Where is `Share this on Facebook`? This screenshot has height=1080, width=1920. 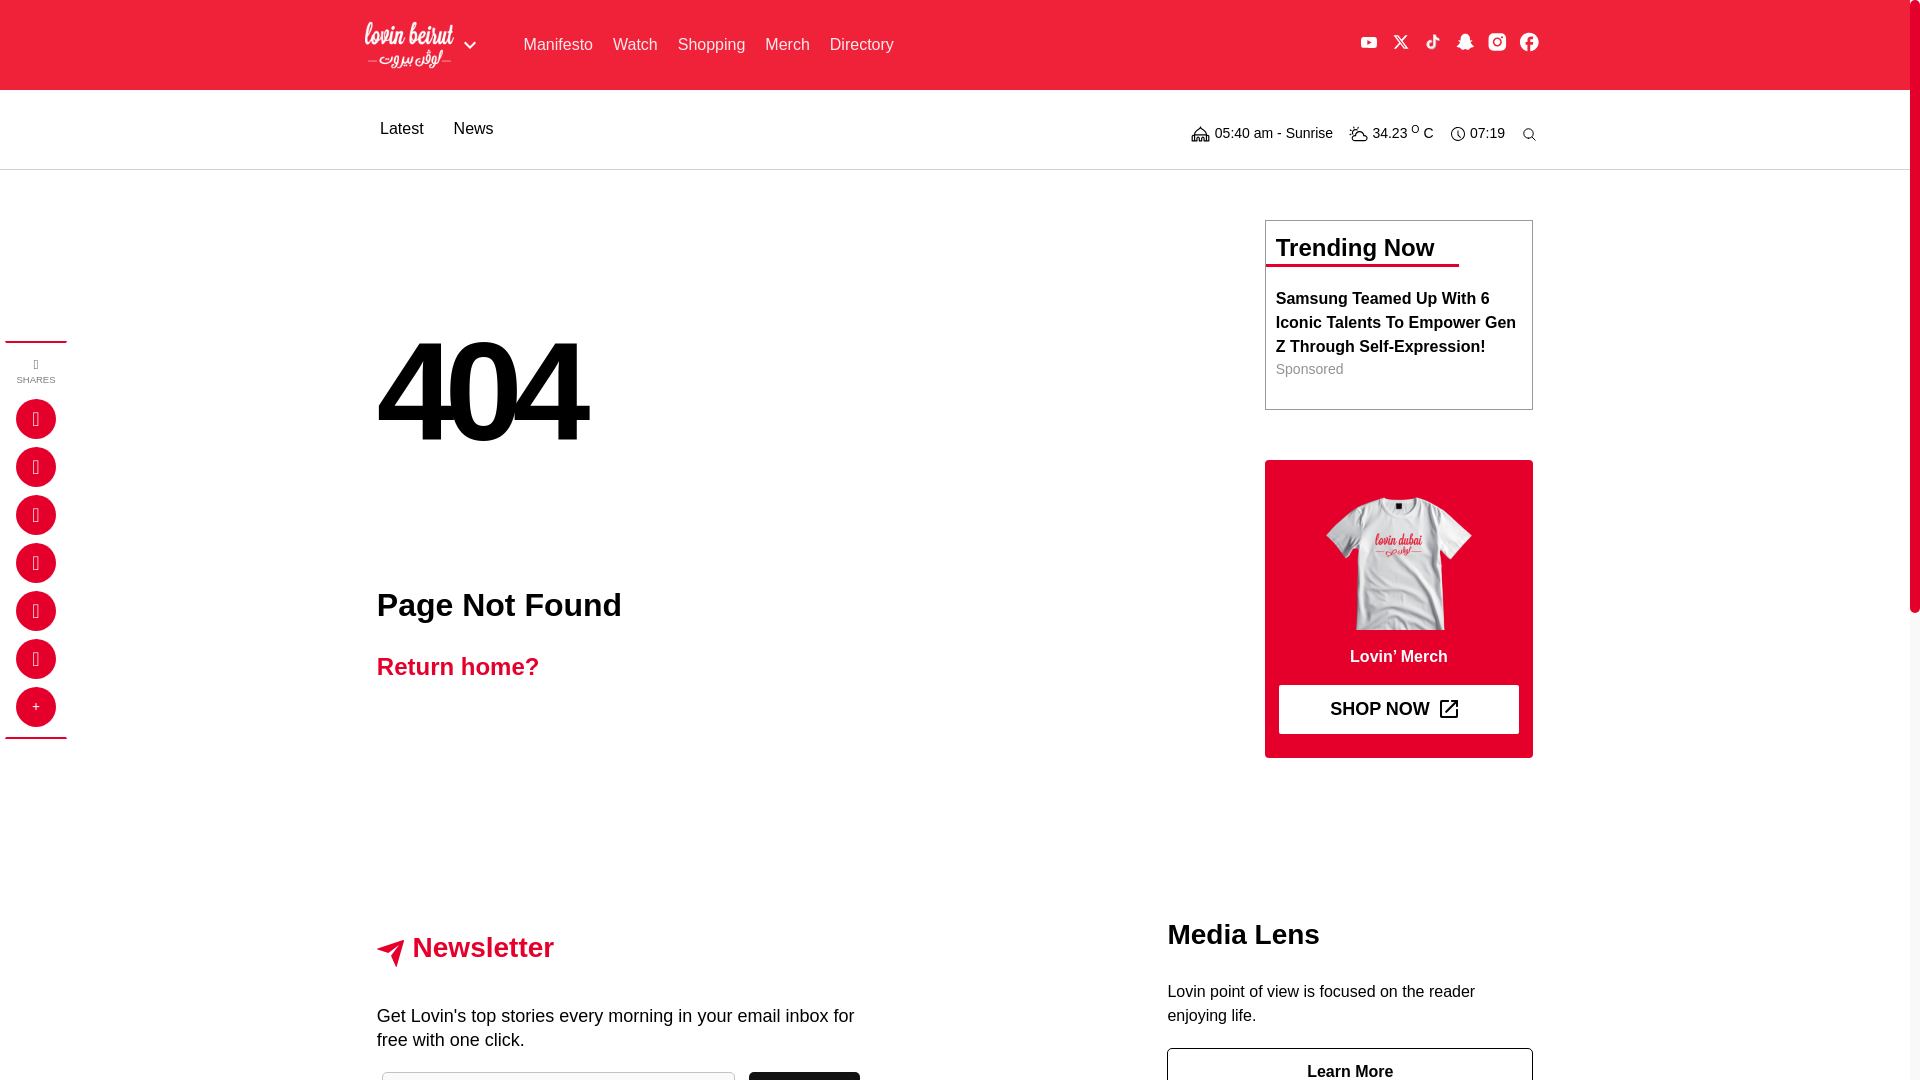 Share this on Facebook is located at coordinates (36, 418).